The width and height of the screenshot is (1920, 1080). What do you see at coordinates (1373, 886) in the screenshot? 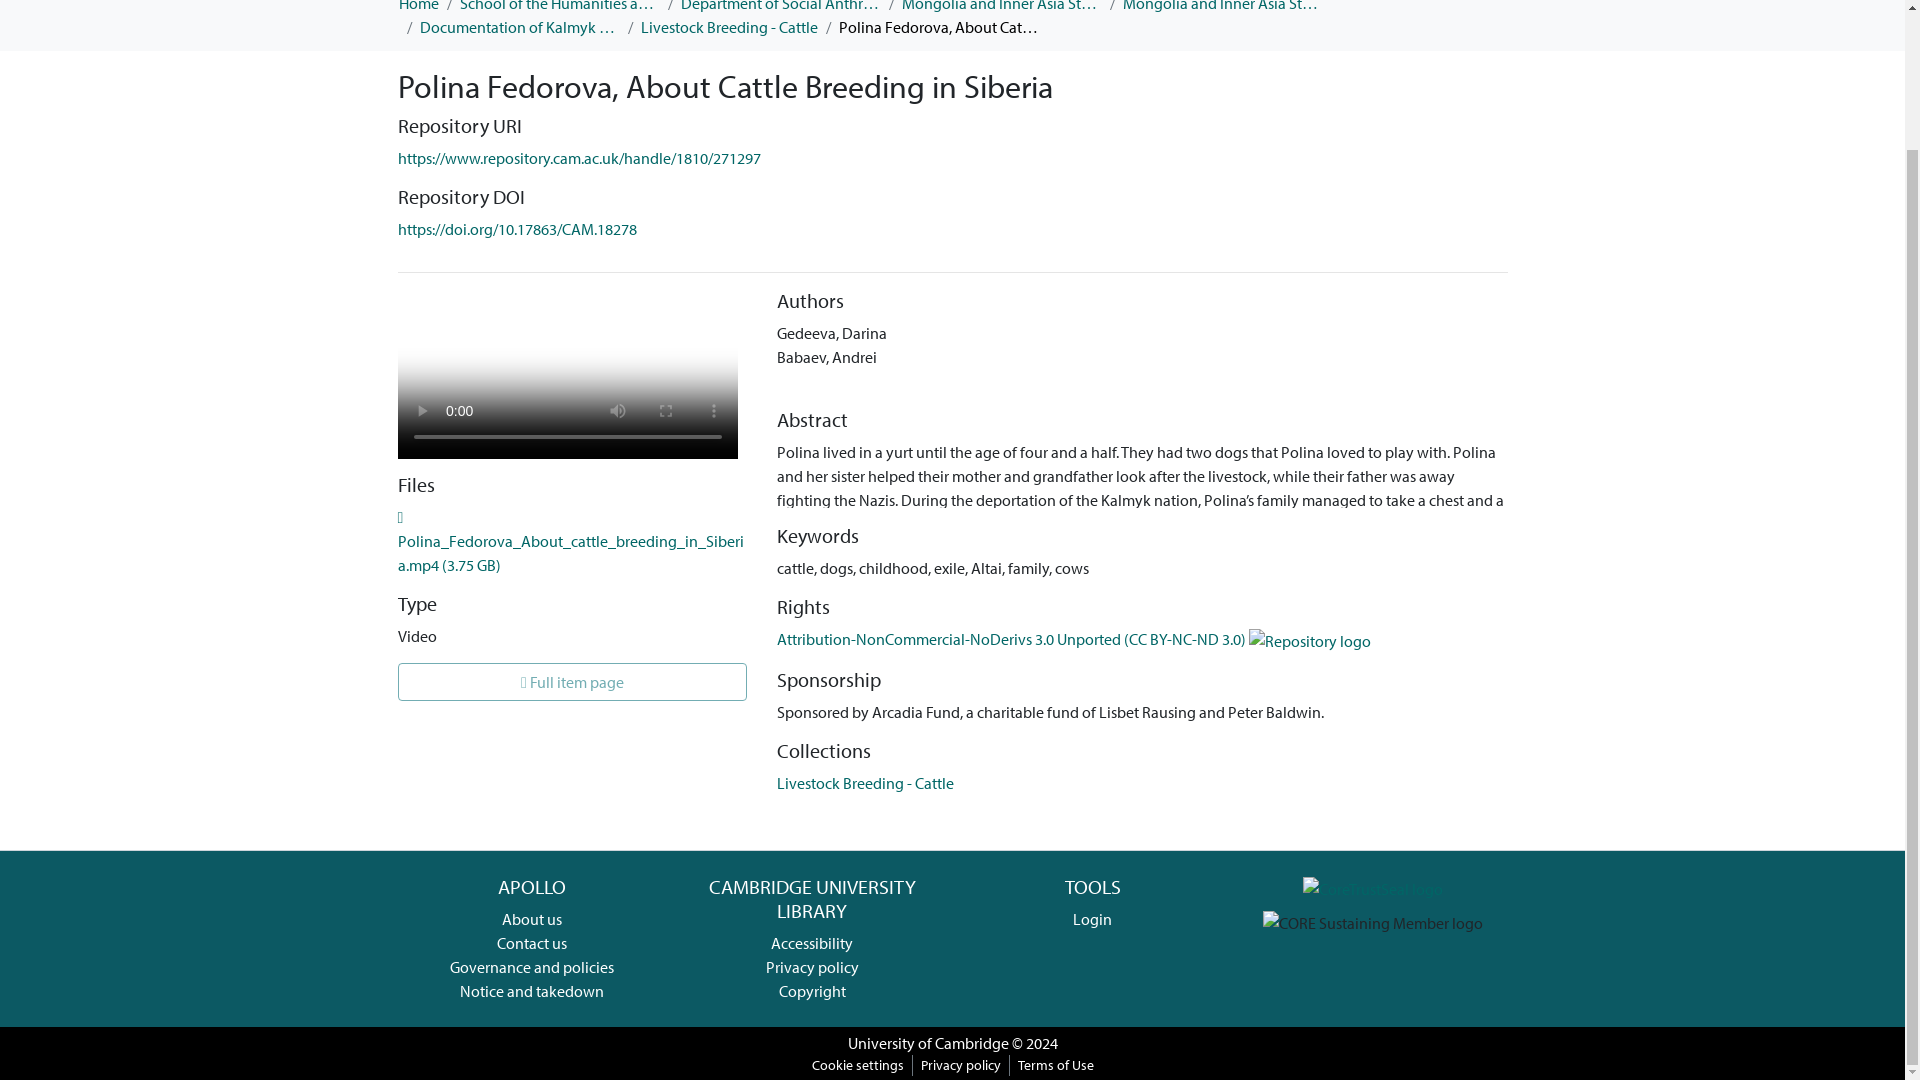
I see `Apollo CTS full application` at bounding box center [1373, 886].